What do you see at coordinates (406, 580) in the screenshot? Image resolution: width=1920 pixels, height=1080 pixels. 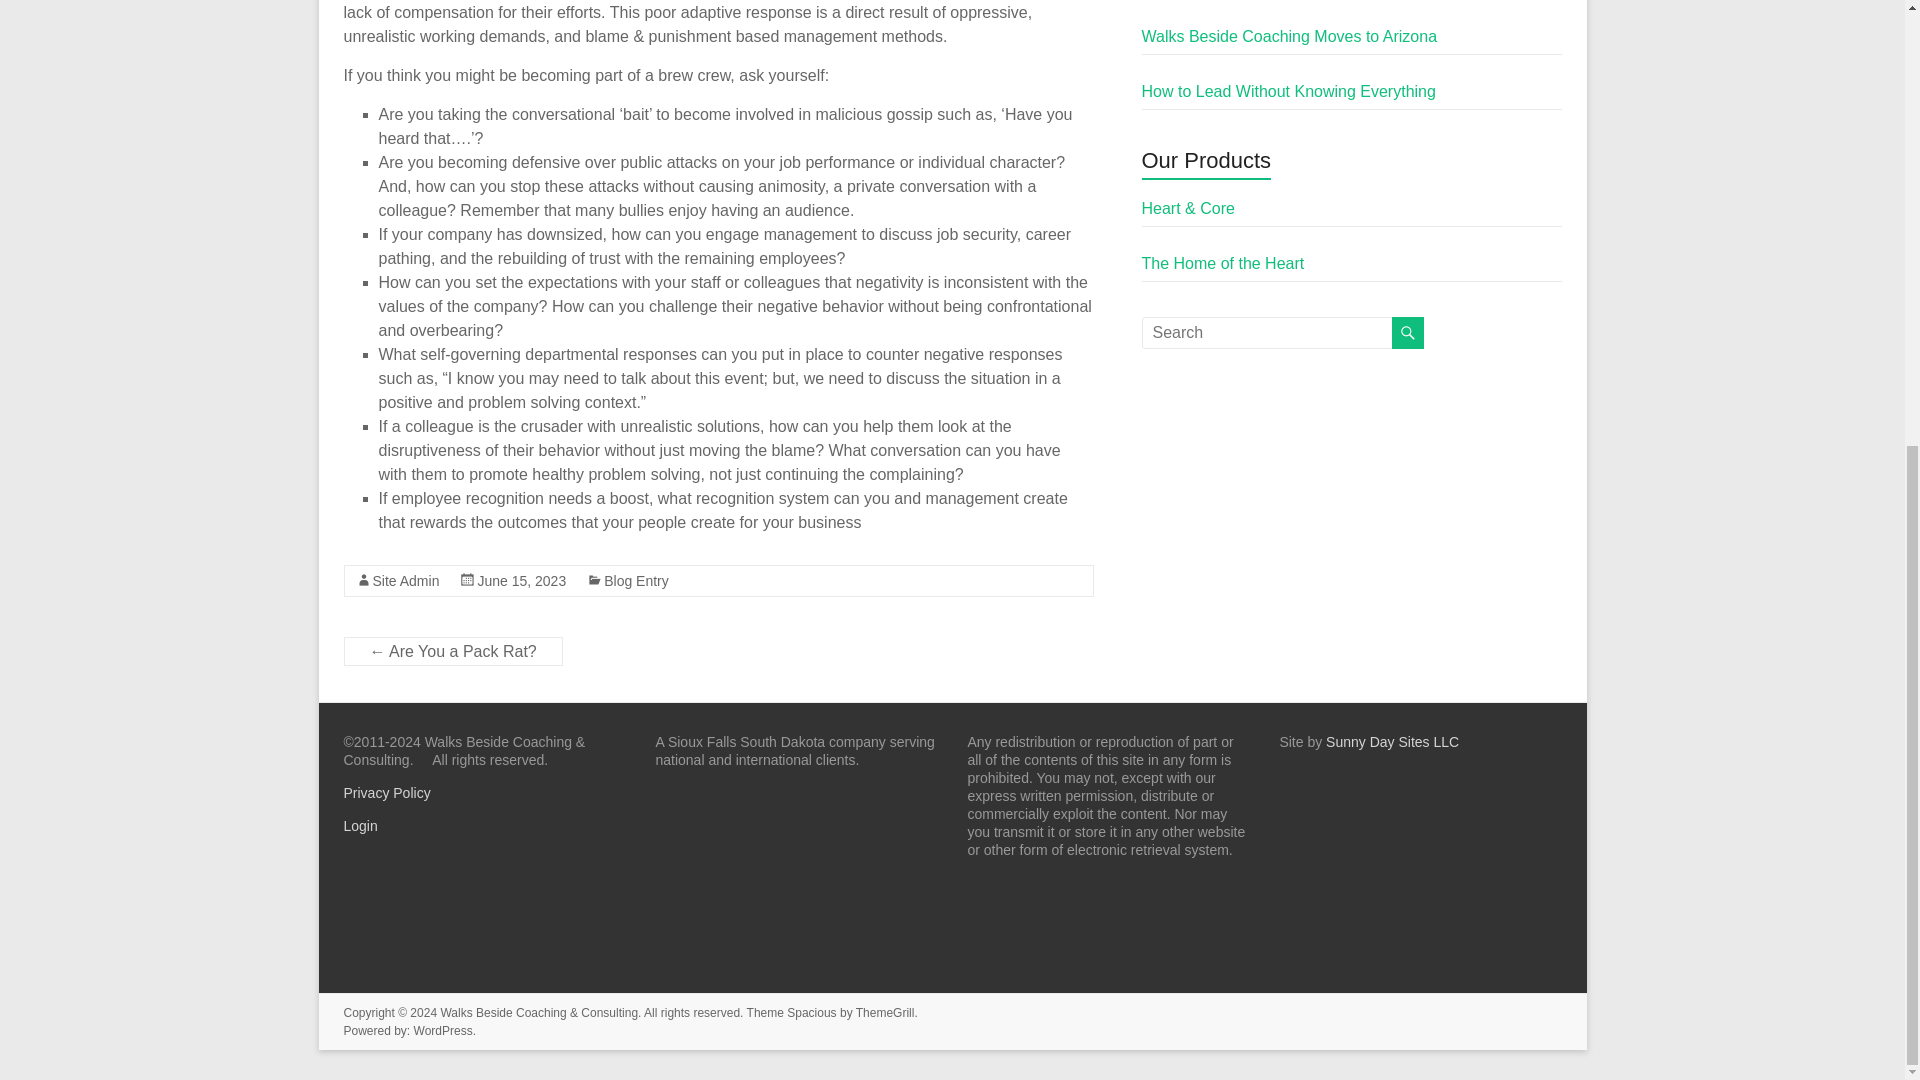 I see `Site Admin` at bounding box center [406, 580].